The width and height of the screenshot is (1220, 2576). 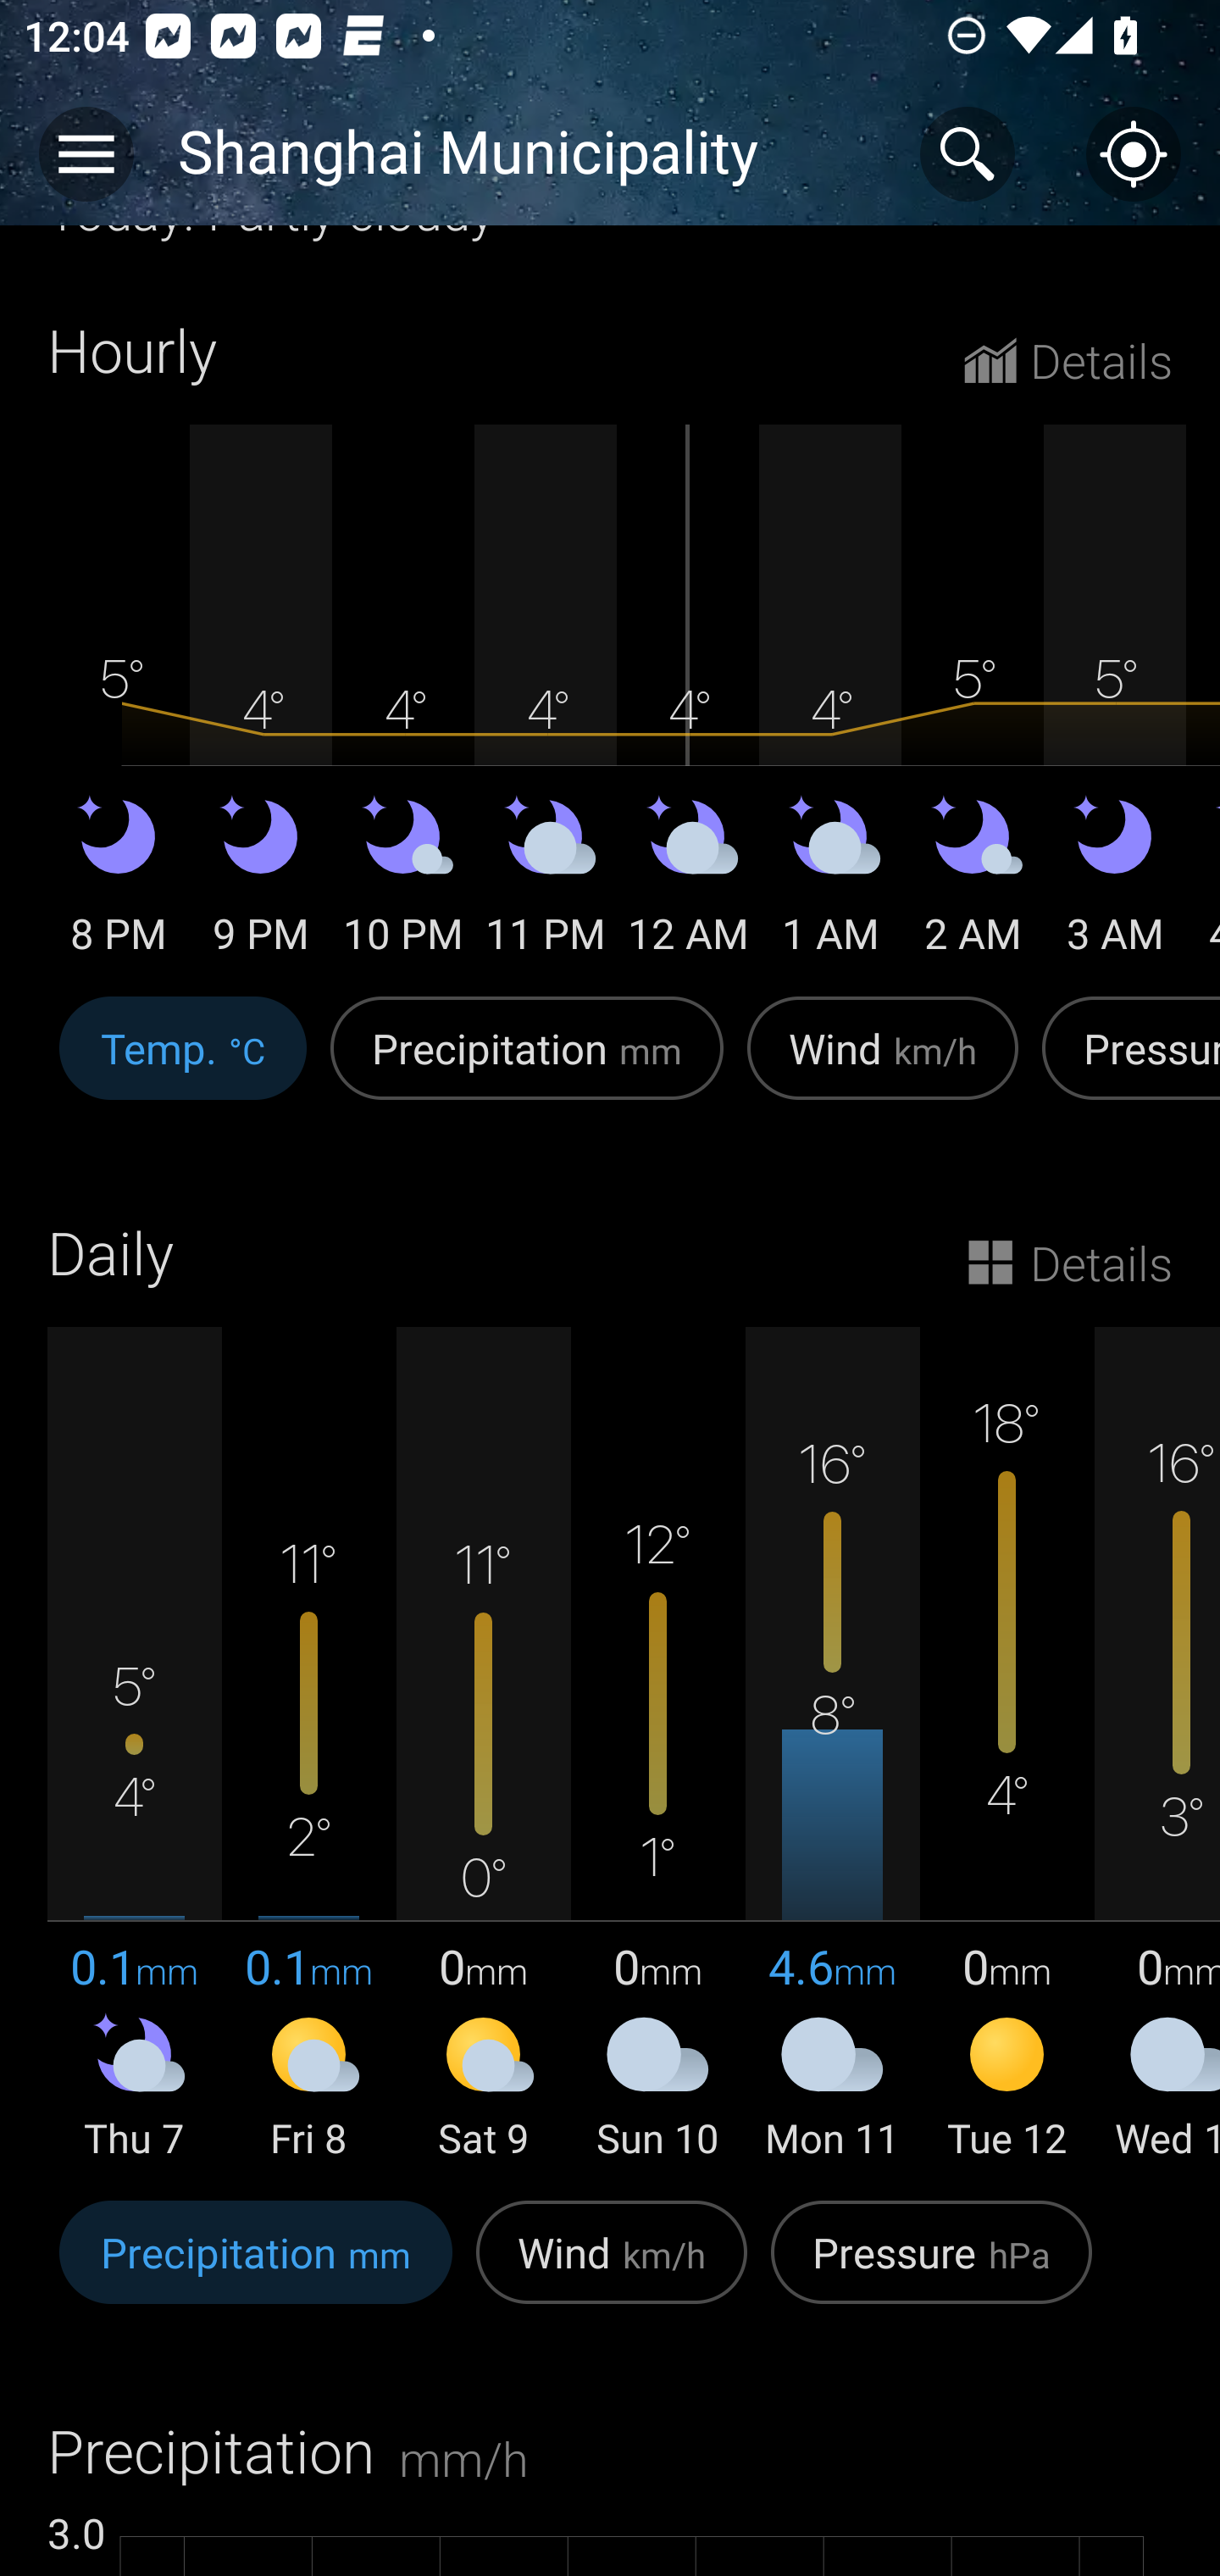 What do you see at coordinates (832, 1745) in the screenshot?
I see `16° 8° 4.6 mm Mon 11` at bounding box center [832, 1745].